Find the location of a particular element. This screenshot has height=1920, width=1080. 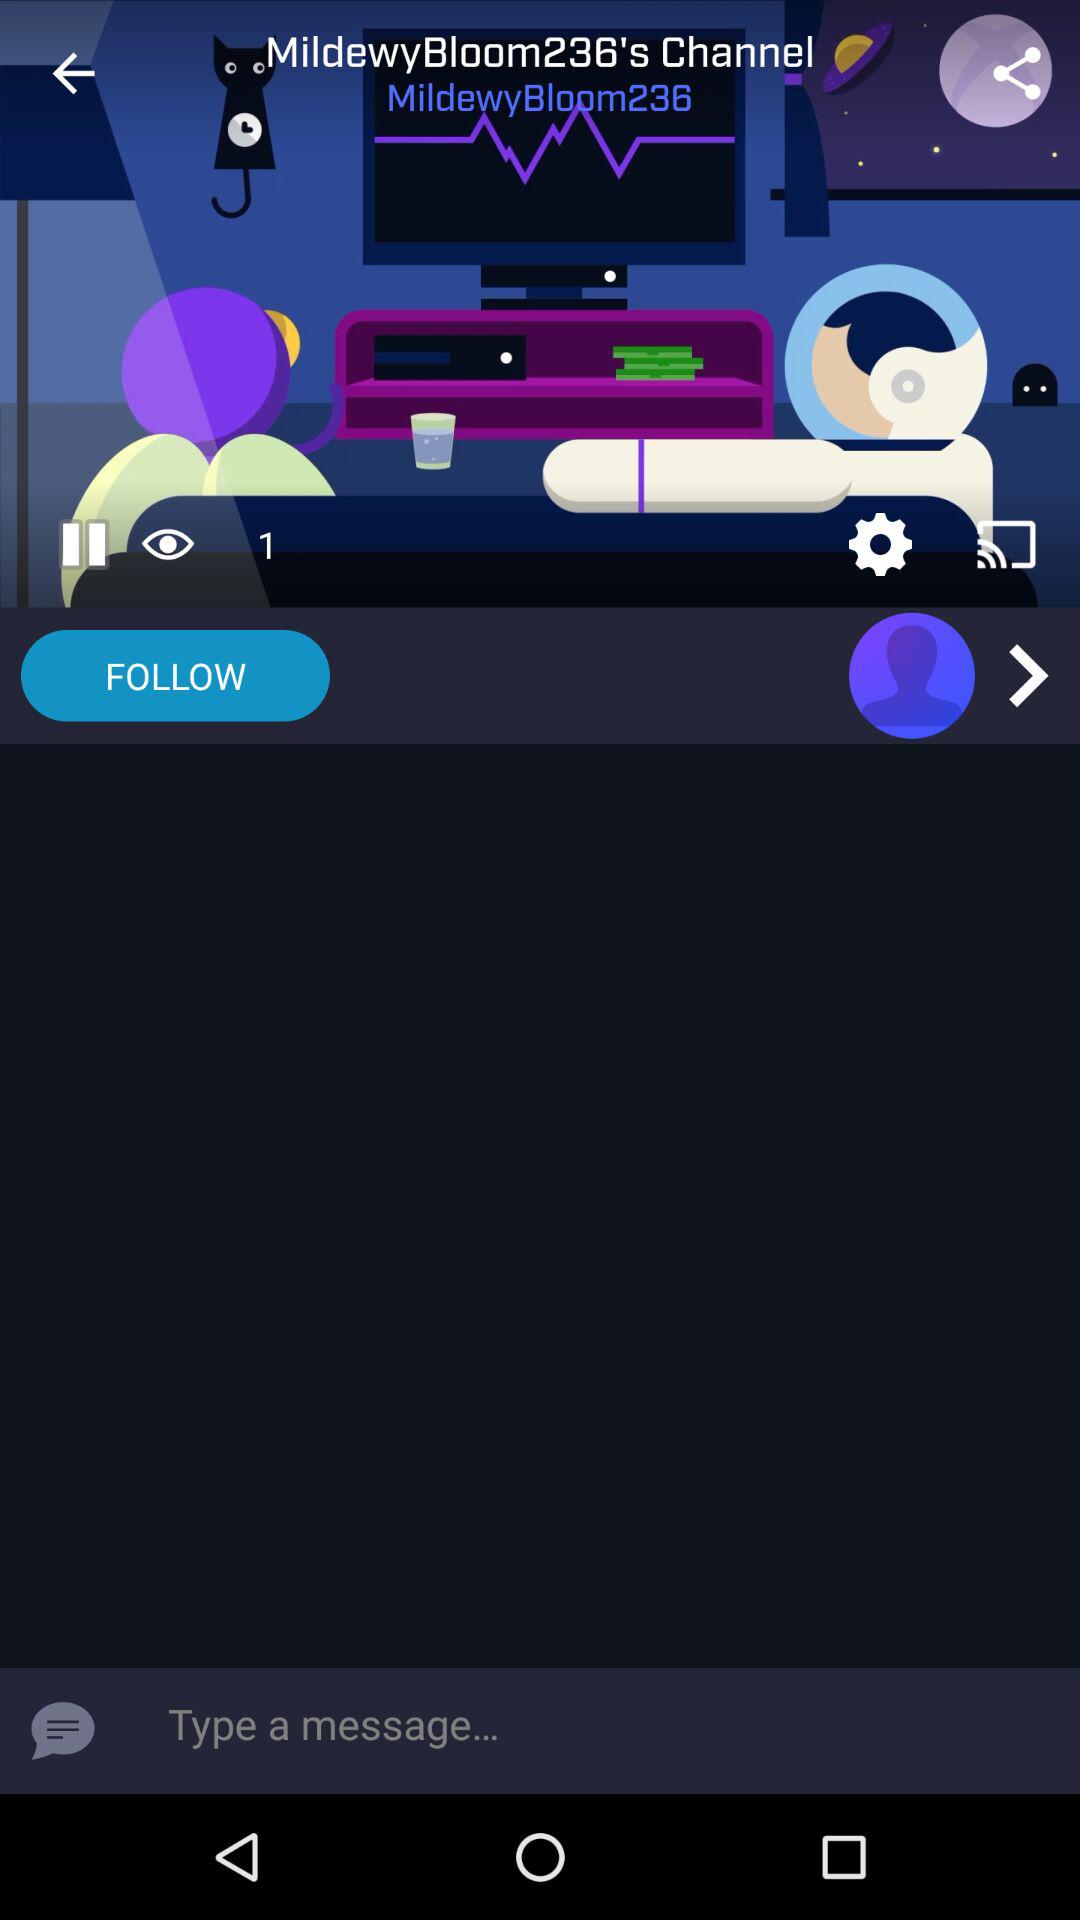

message is located at coordinates (63, 1731).